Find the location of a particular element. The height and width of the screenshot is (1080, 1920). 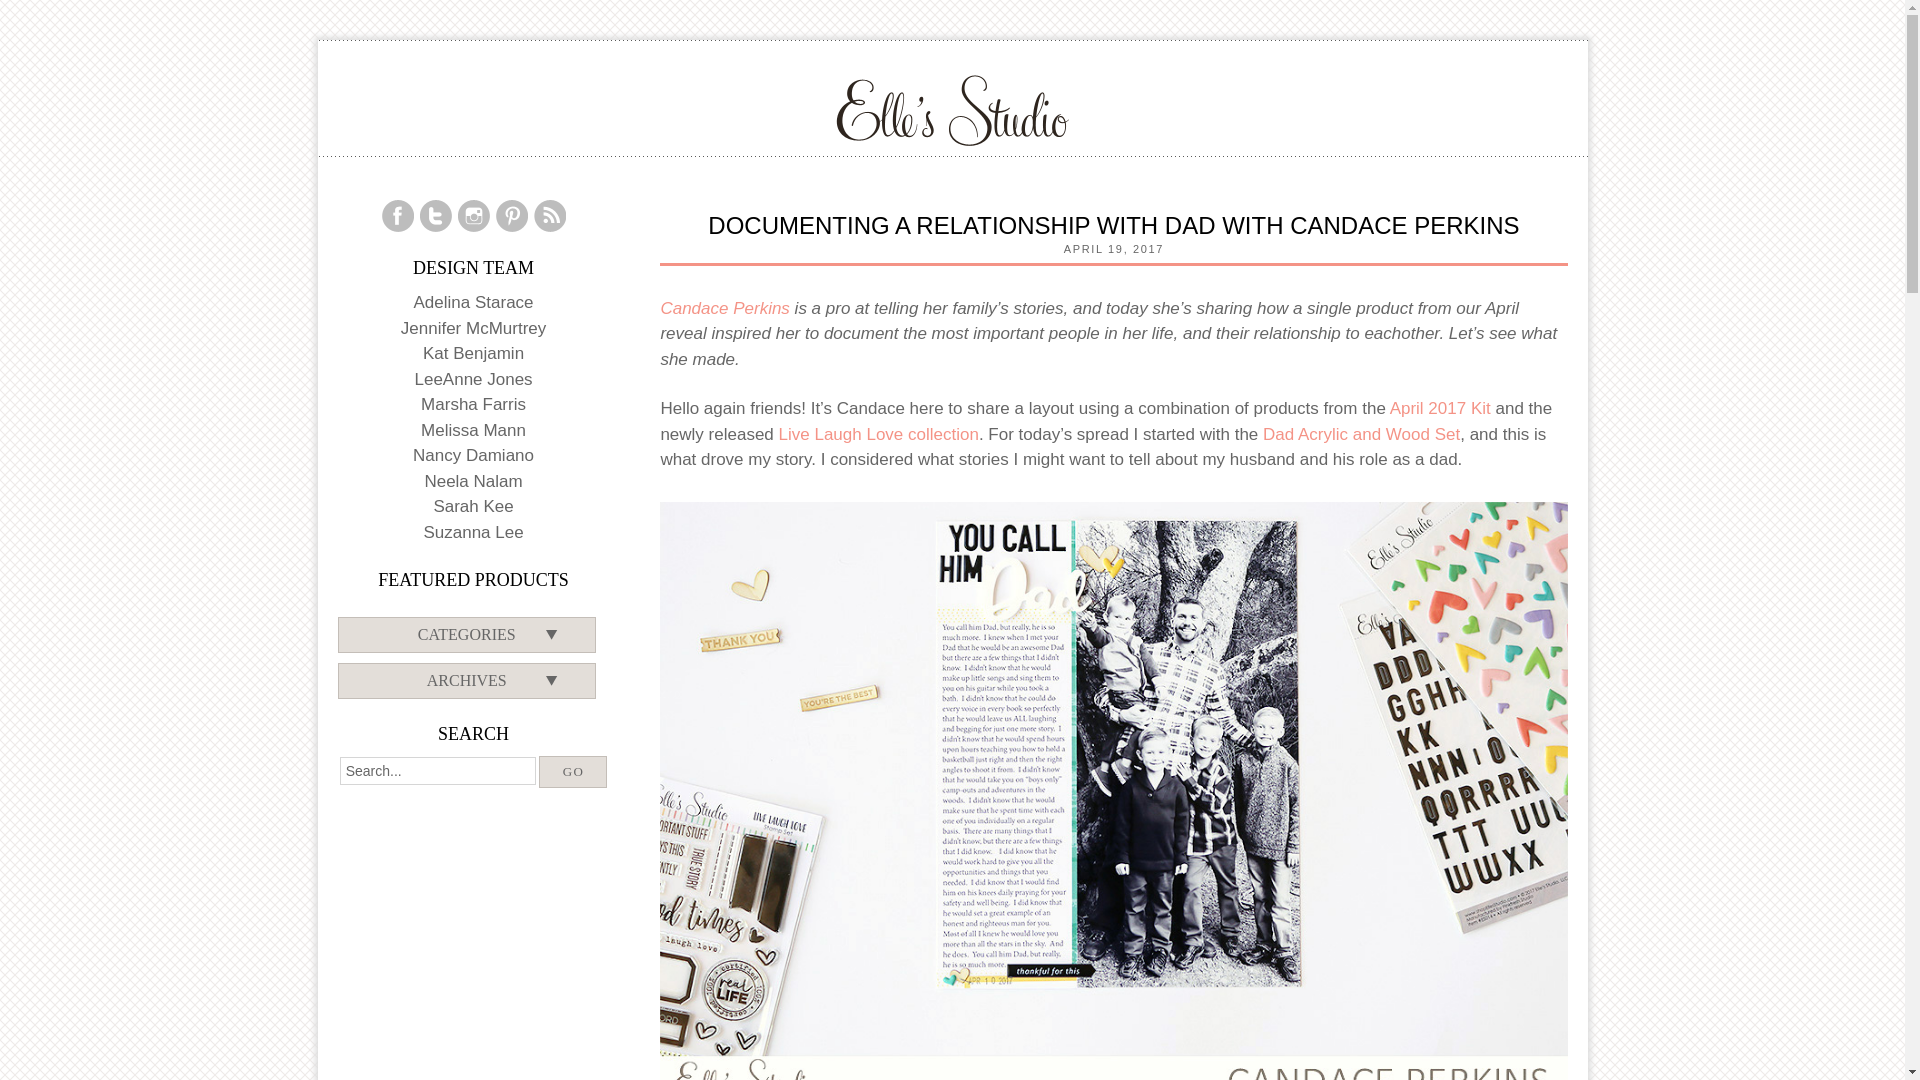

Adelina Starace is located at coordinates (474, 302).